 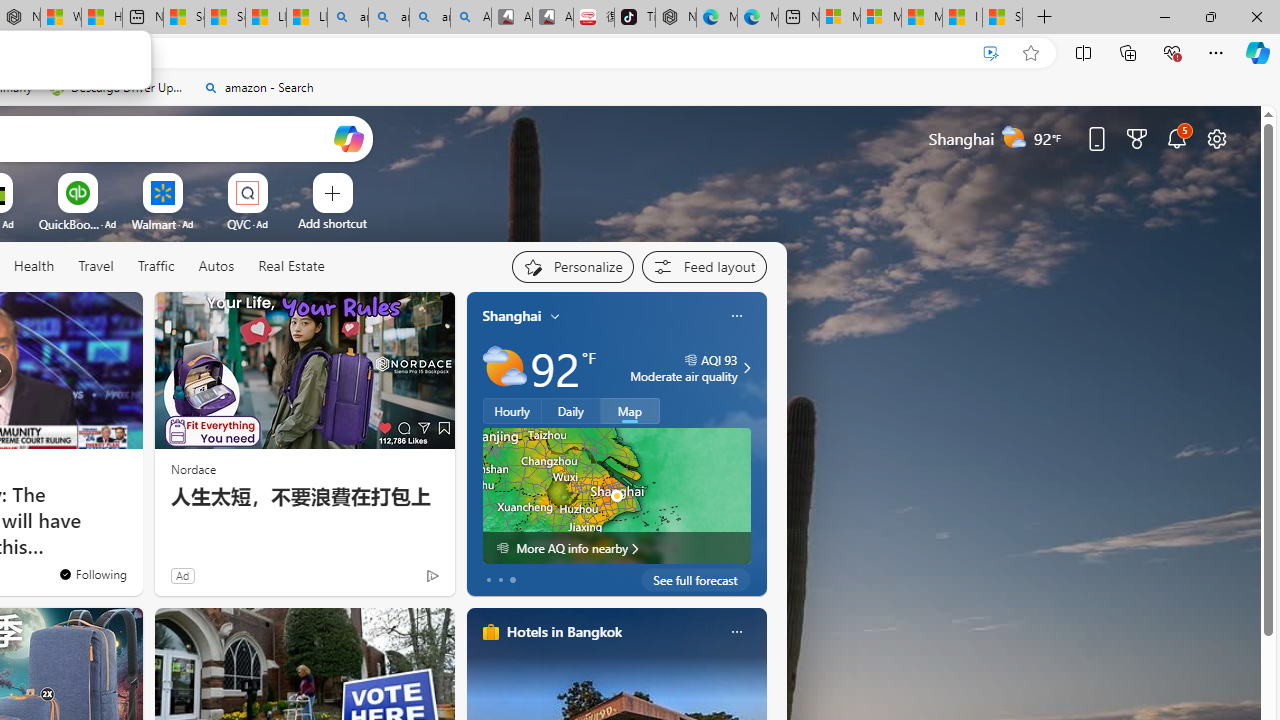 I want to click on amazon - Search Images, so click(x=430, y=18).